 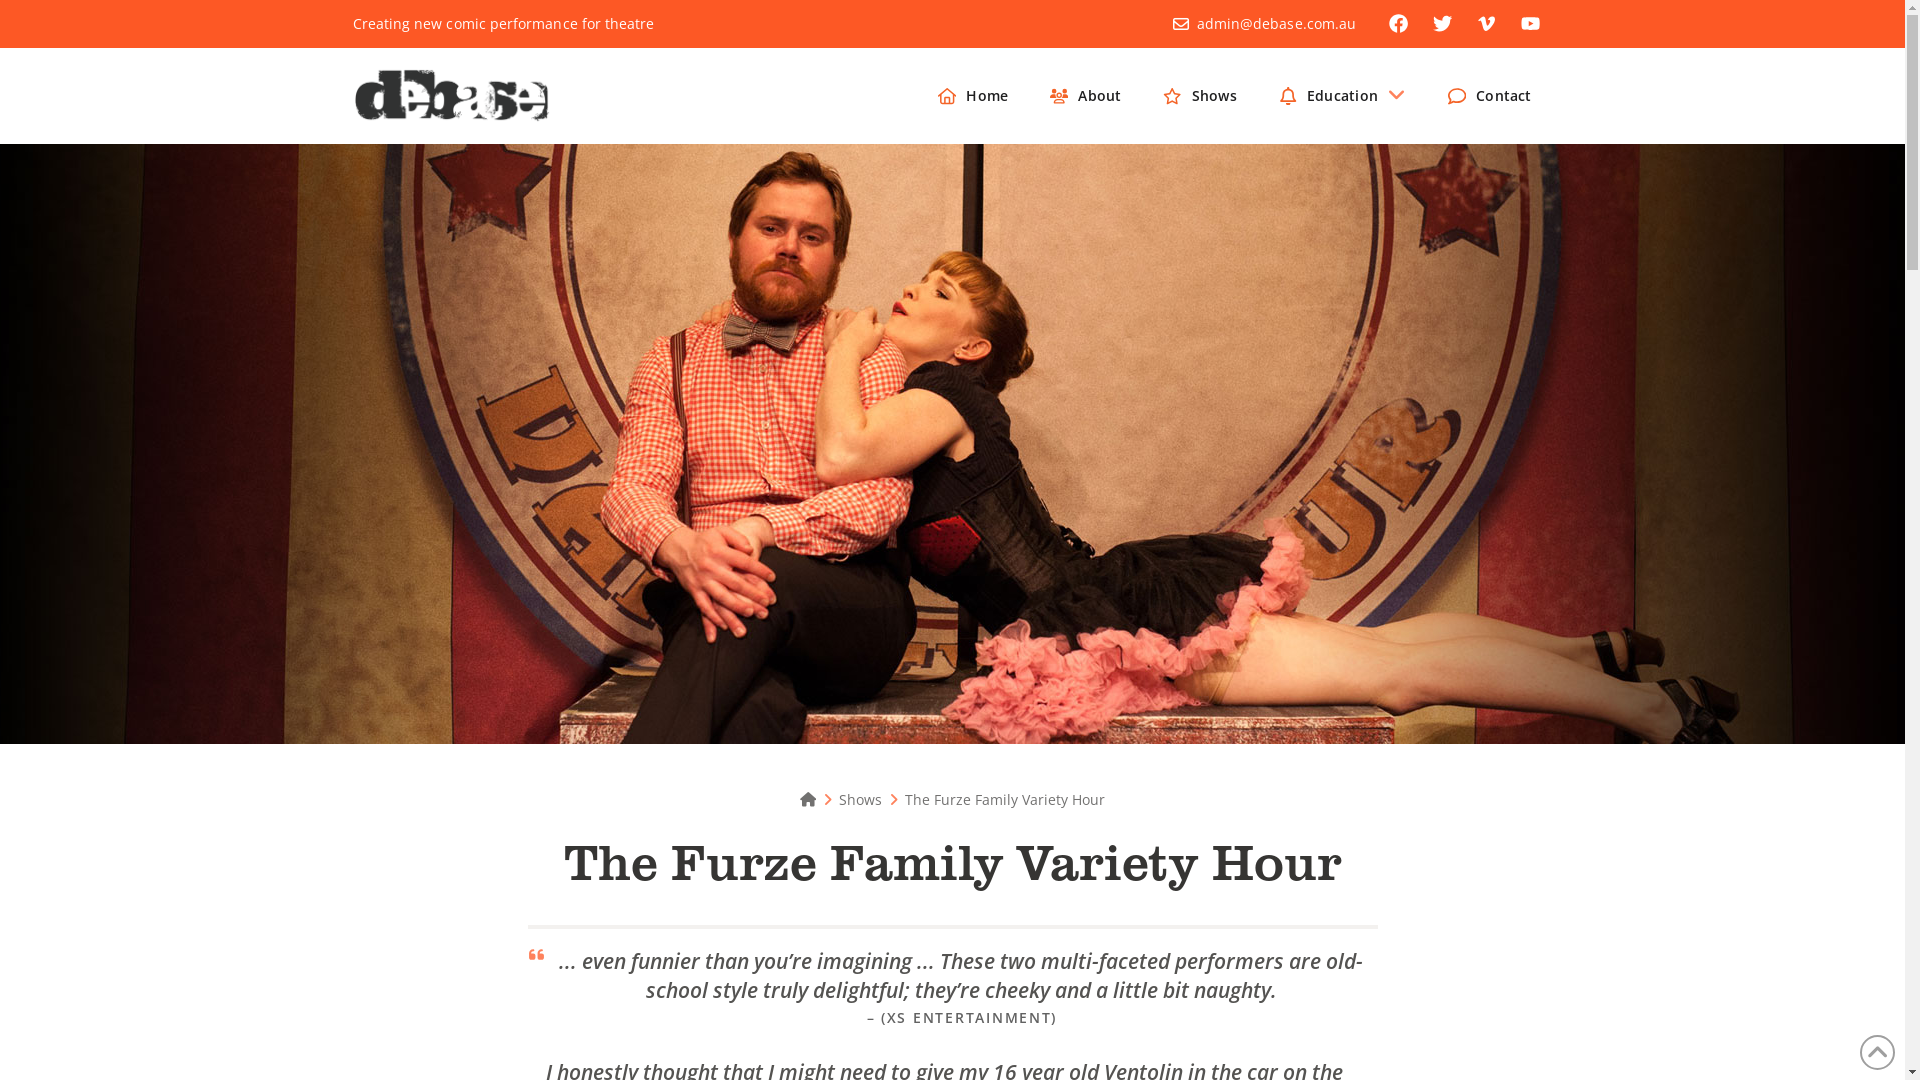 I want to click on Shows, so click(x=860, y=800).